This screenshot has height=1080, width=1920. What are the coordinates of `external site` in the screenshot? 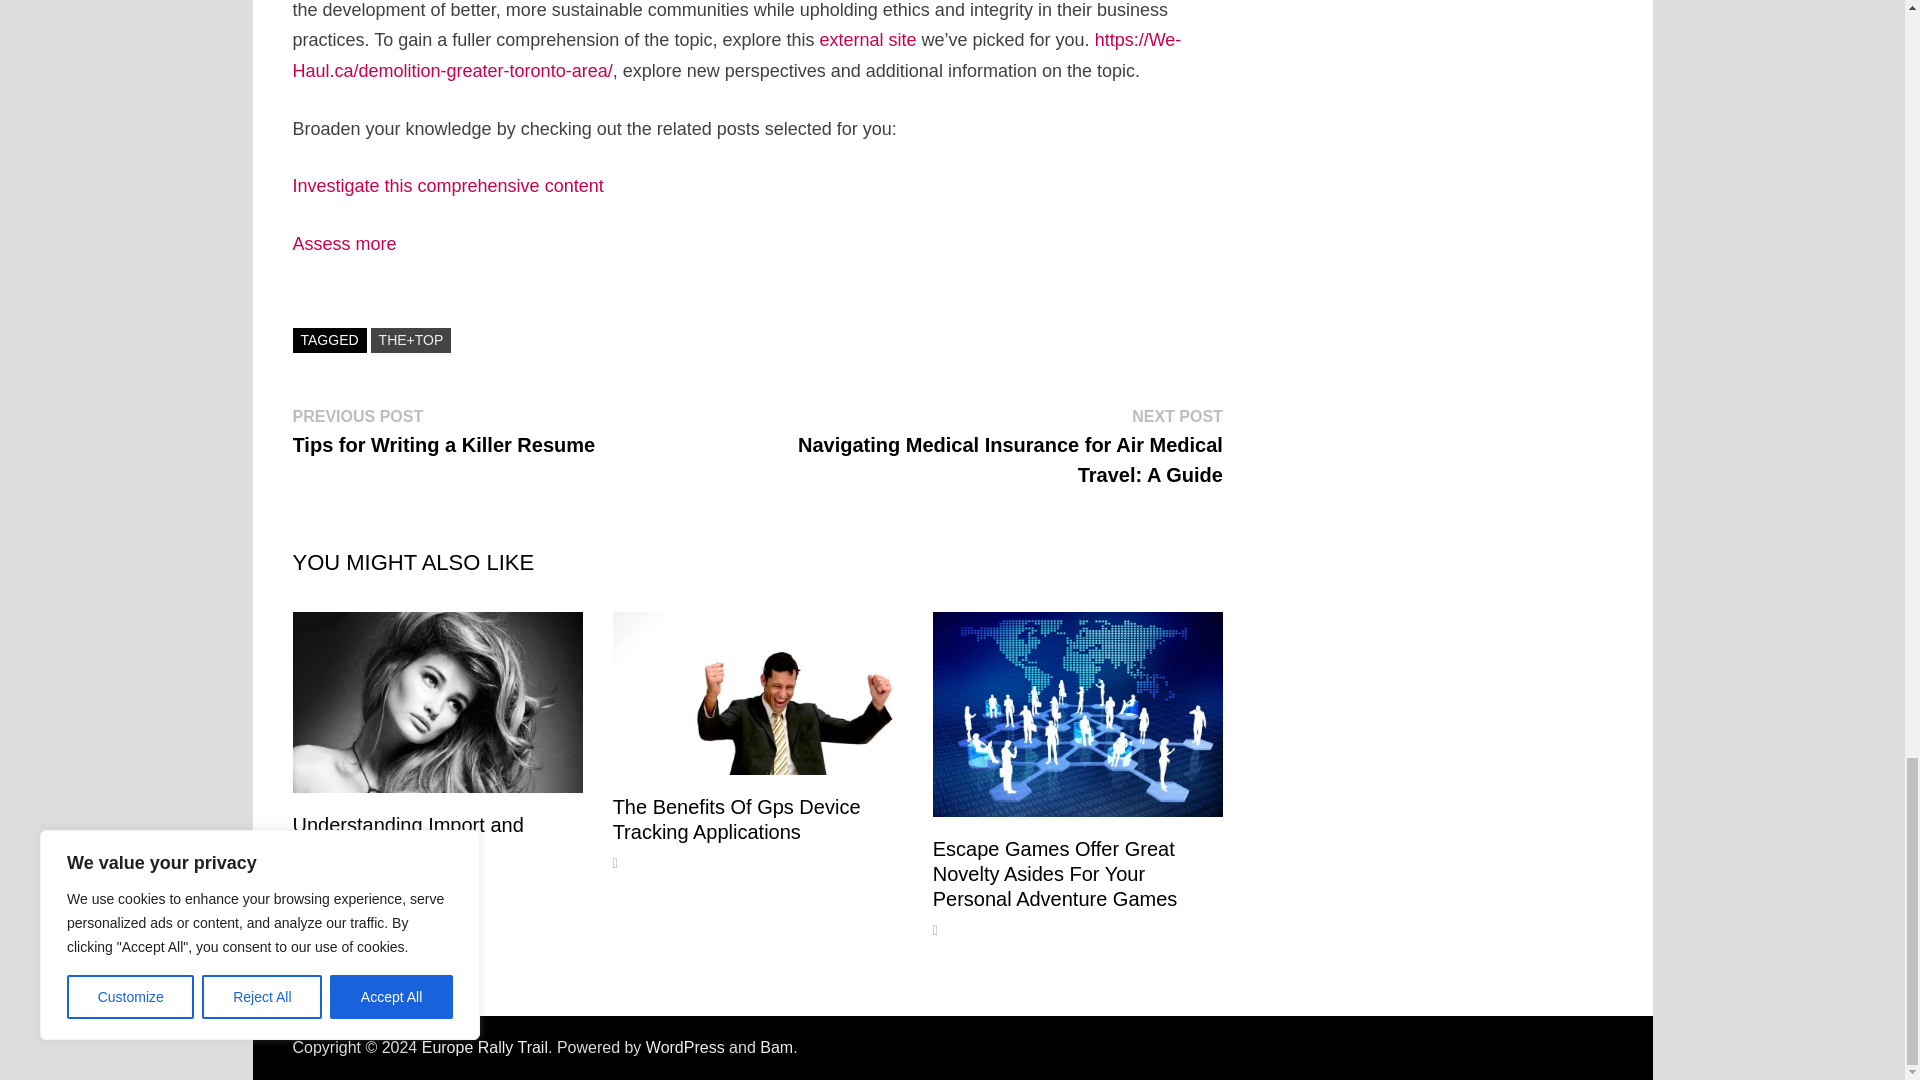 It's located at (867, 40).